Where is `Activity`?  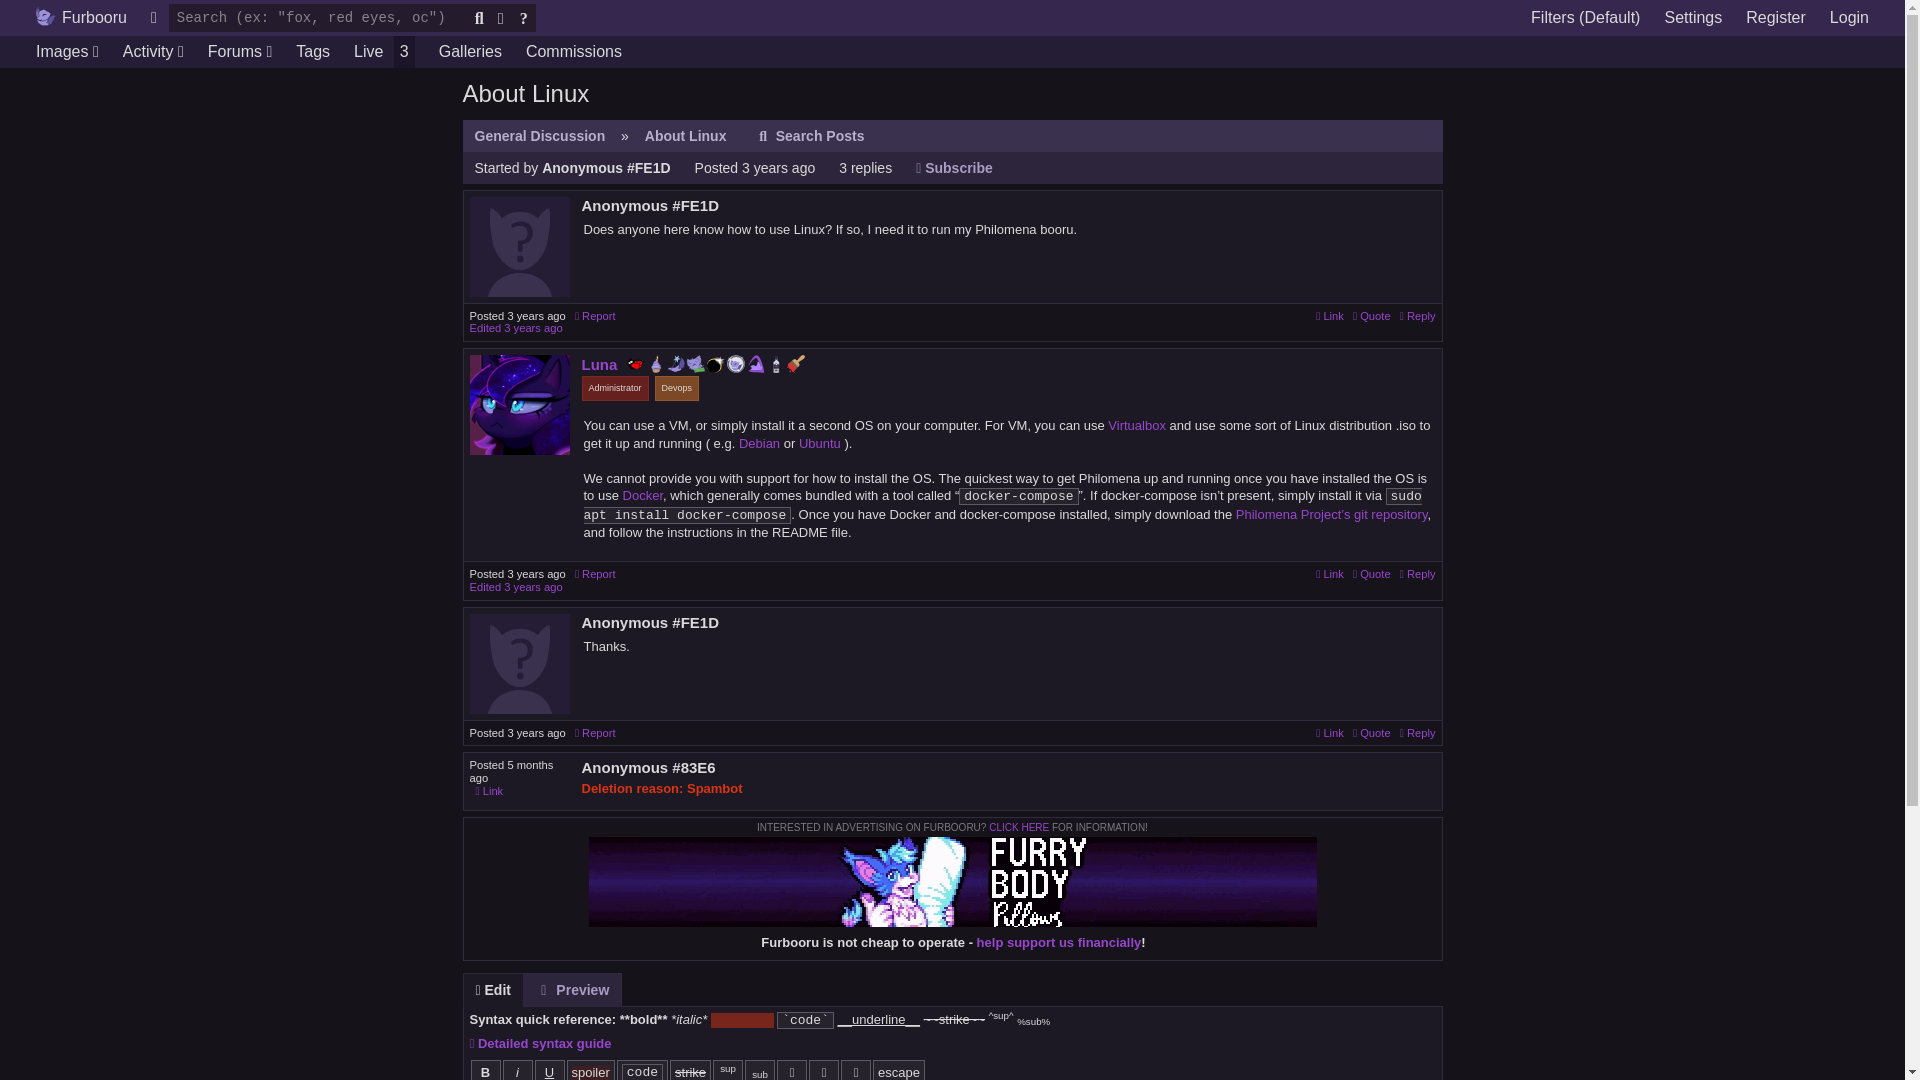
Activity is located at coordinates (153, 52).